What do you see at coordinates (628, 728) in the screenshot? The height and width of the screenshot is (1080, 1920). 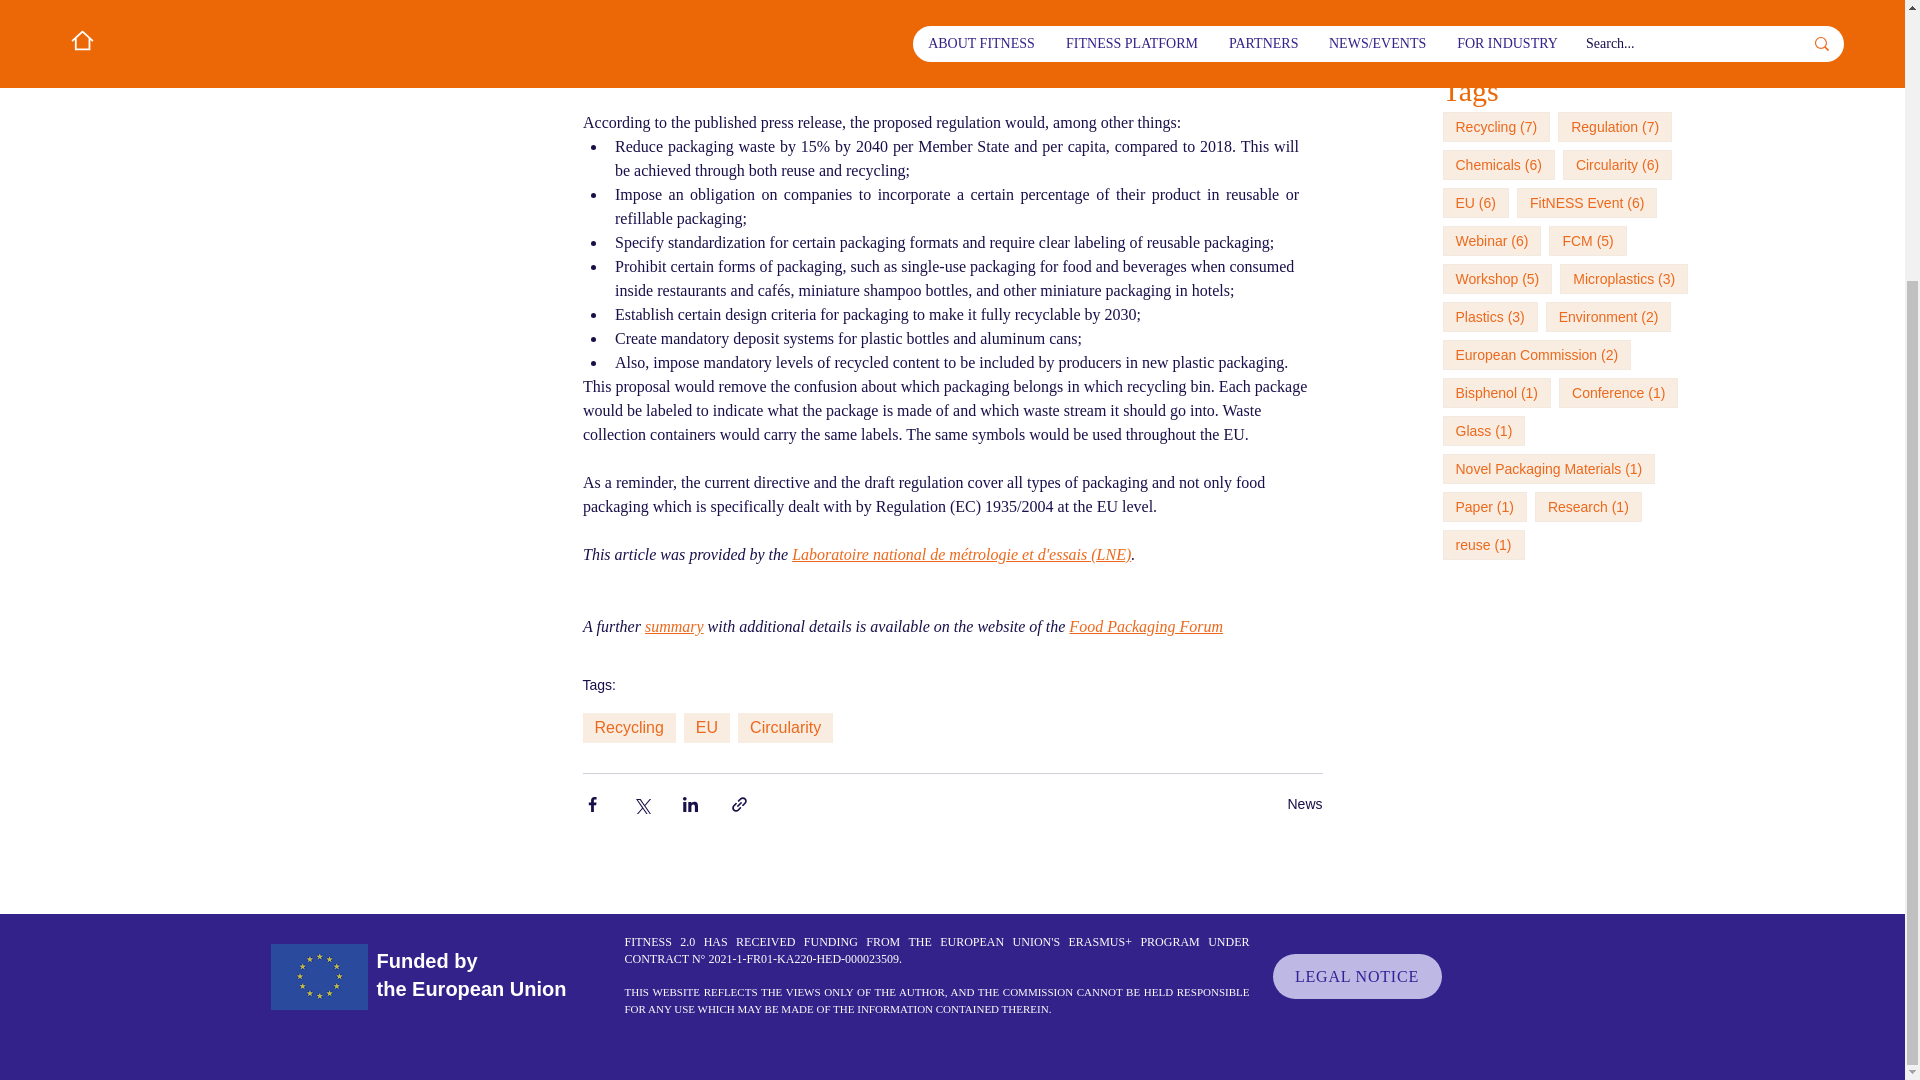 I see `Recycling` at bounding box center [628, 728].